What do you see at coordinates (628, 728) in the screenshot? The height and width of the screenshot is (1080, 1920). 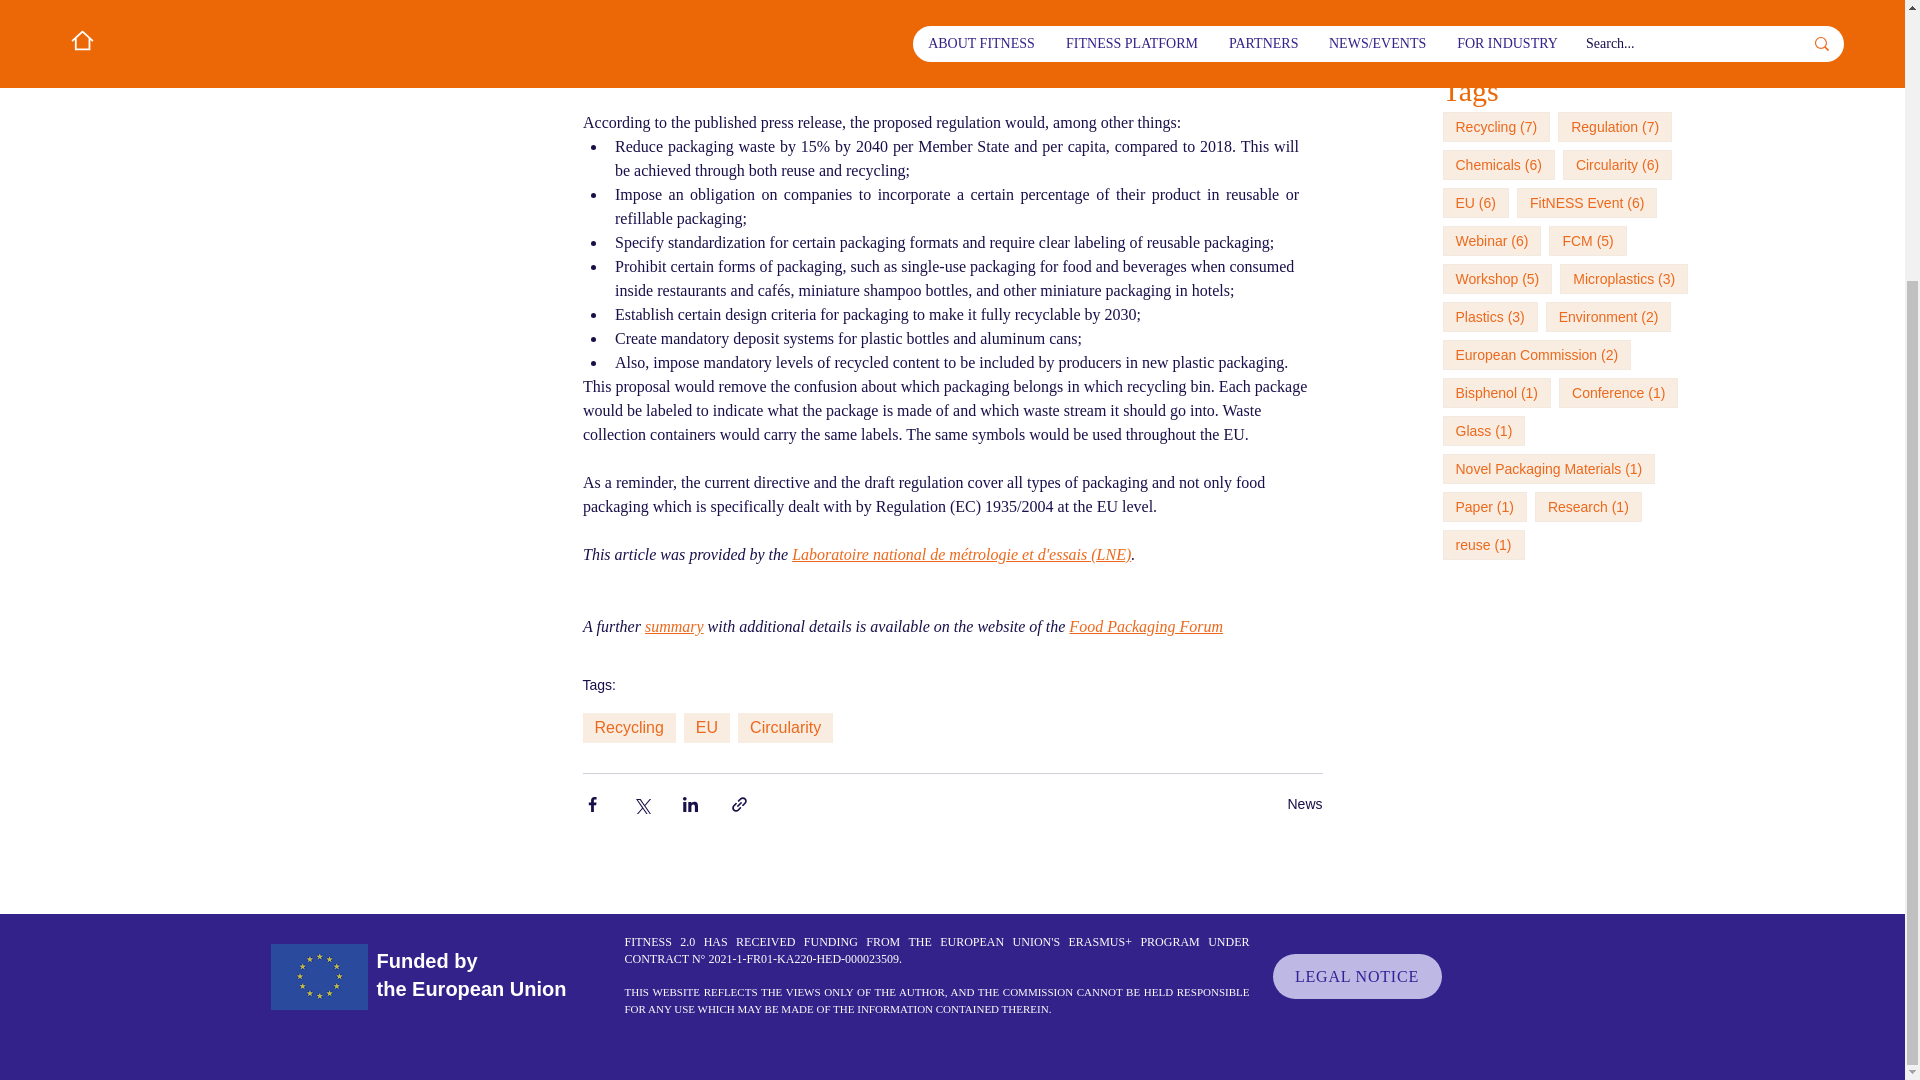 I see `Recycling` at bounding box center [628, 728].